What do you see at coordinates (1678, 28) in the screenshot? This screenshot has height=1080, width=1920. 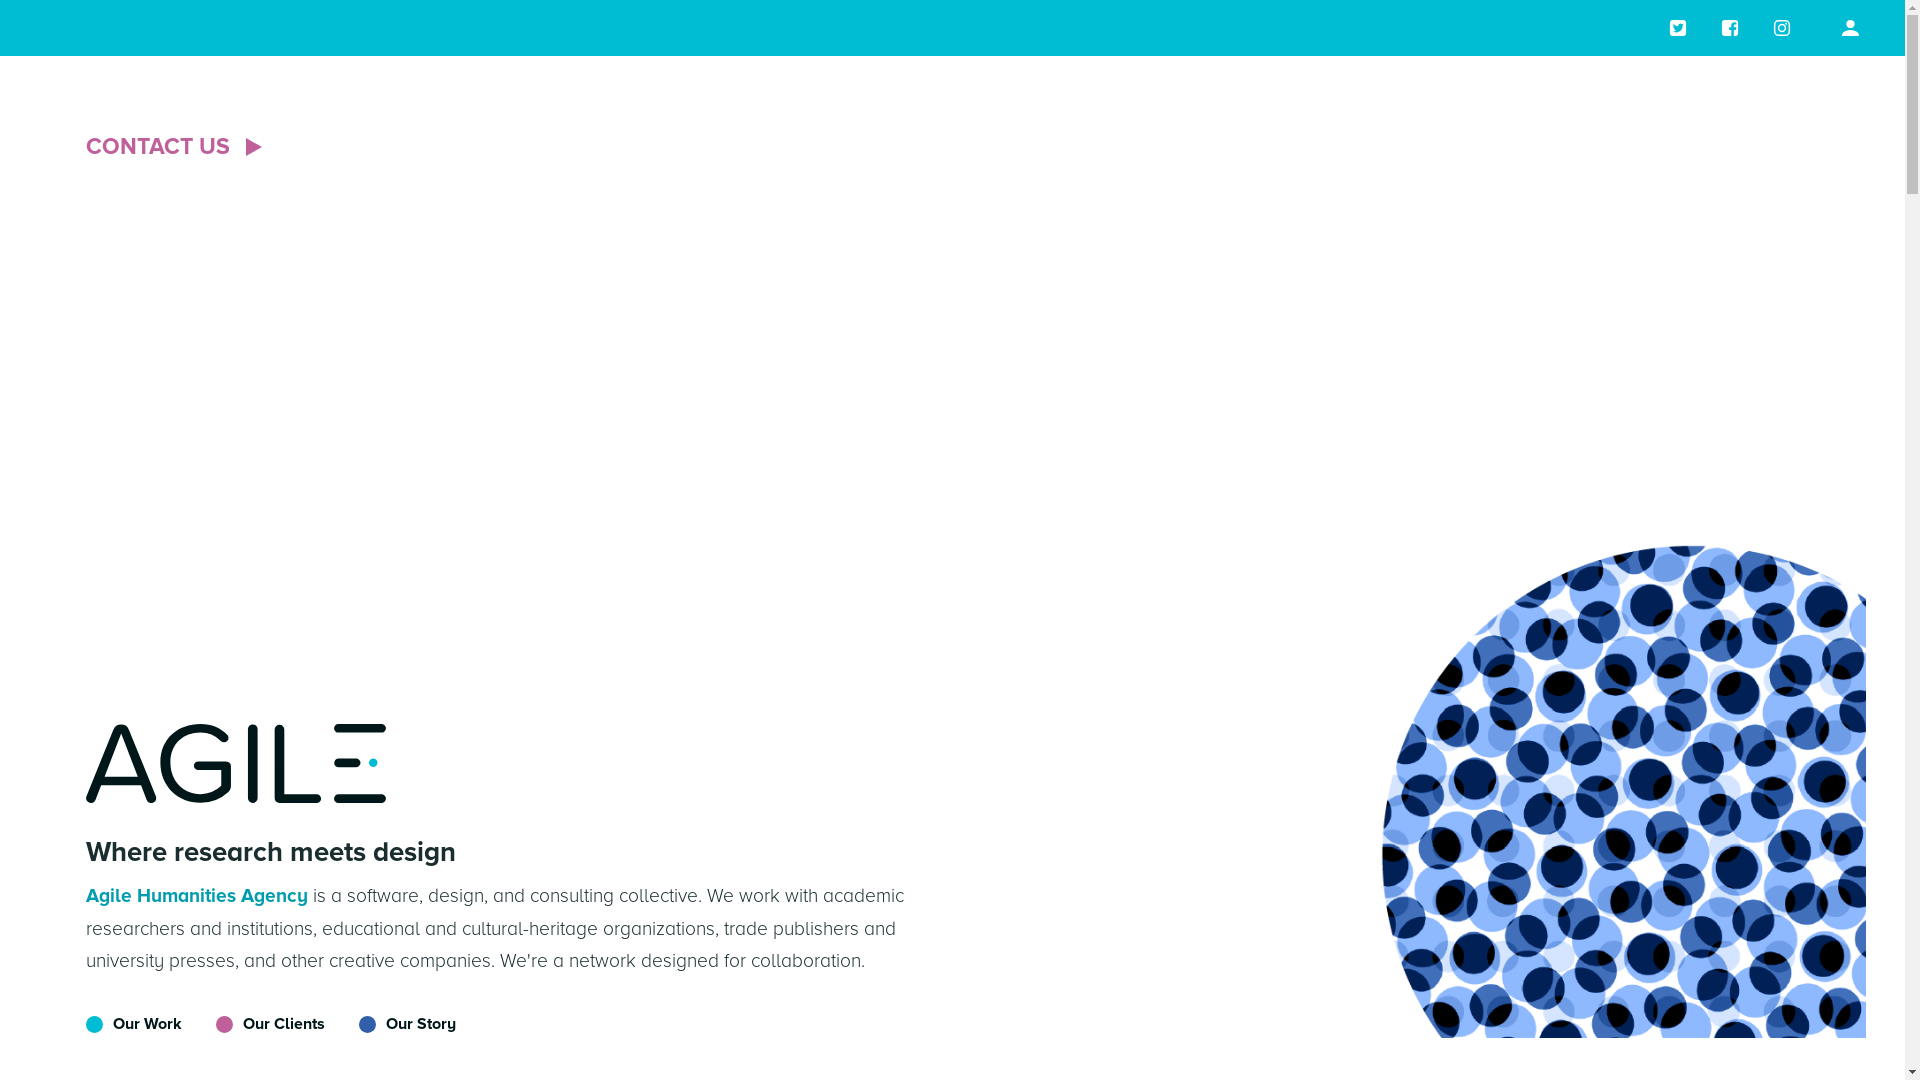 I see `Twitter page` at bounding box center [1678, 28].